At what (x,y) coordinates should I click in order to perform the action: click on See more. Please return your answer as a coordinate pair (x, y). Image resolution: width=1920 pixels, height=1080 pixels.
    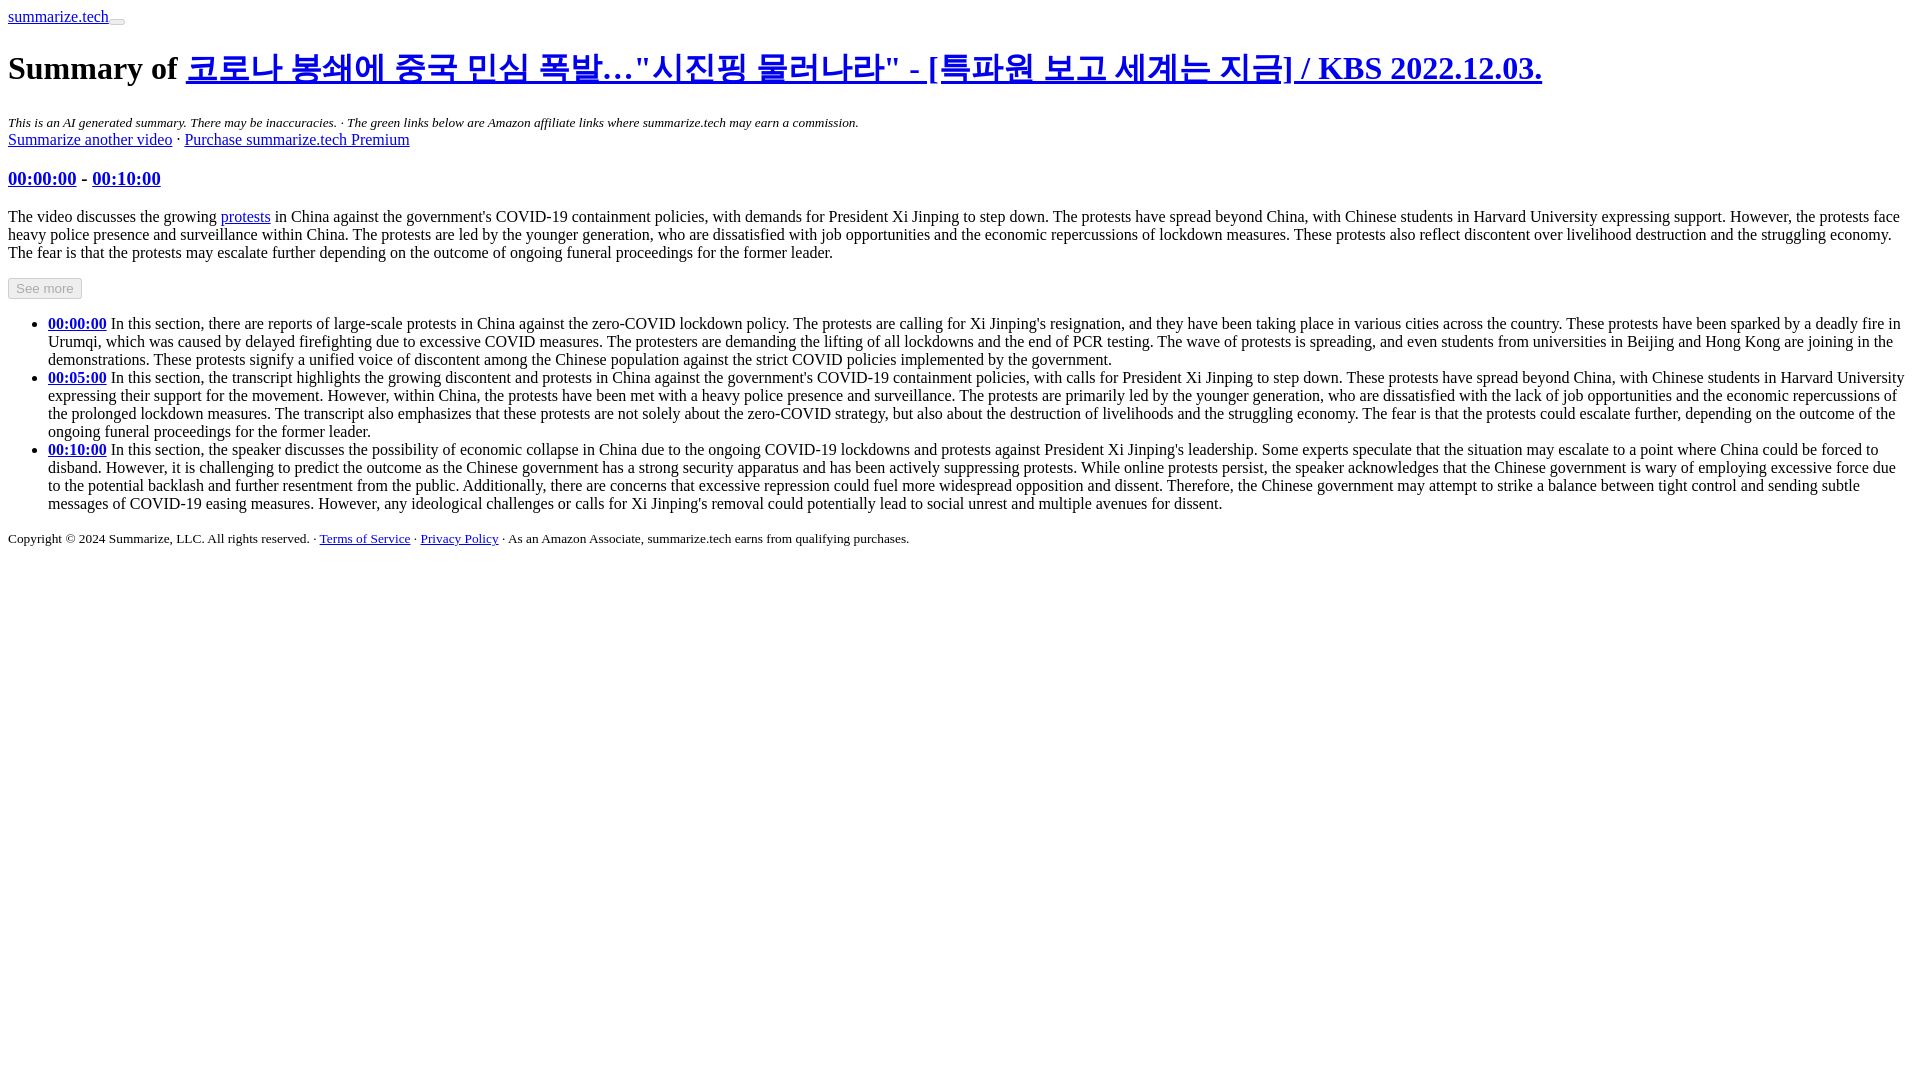
    Looking at the image, I should click on (44, 288).